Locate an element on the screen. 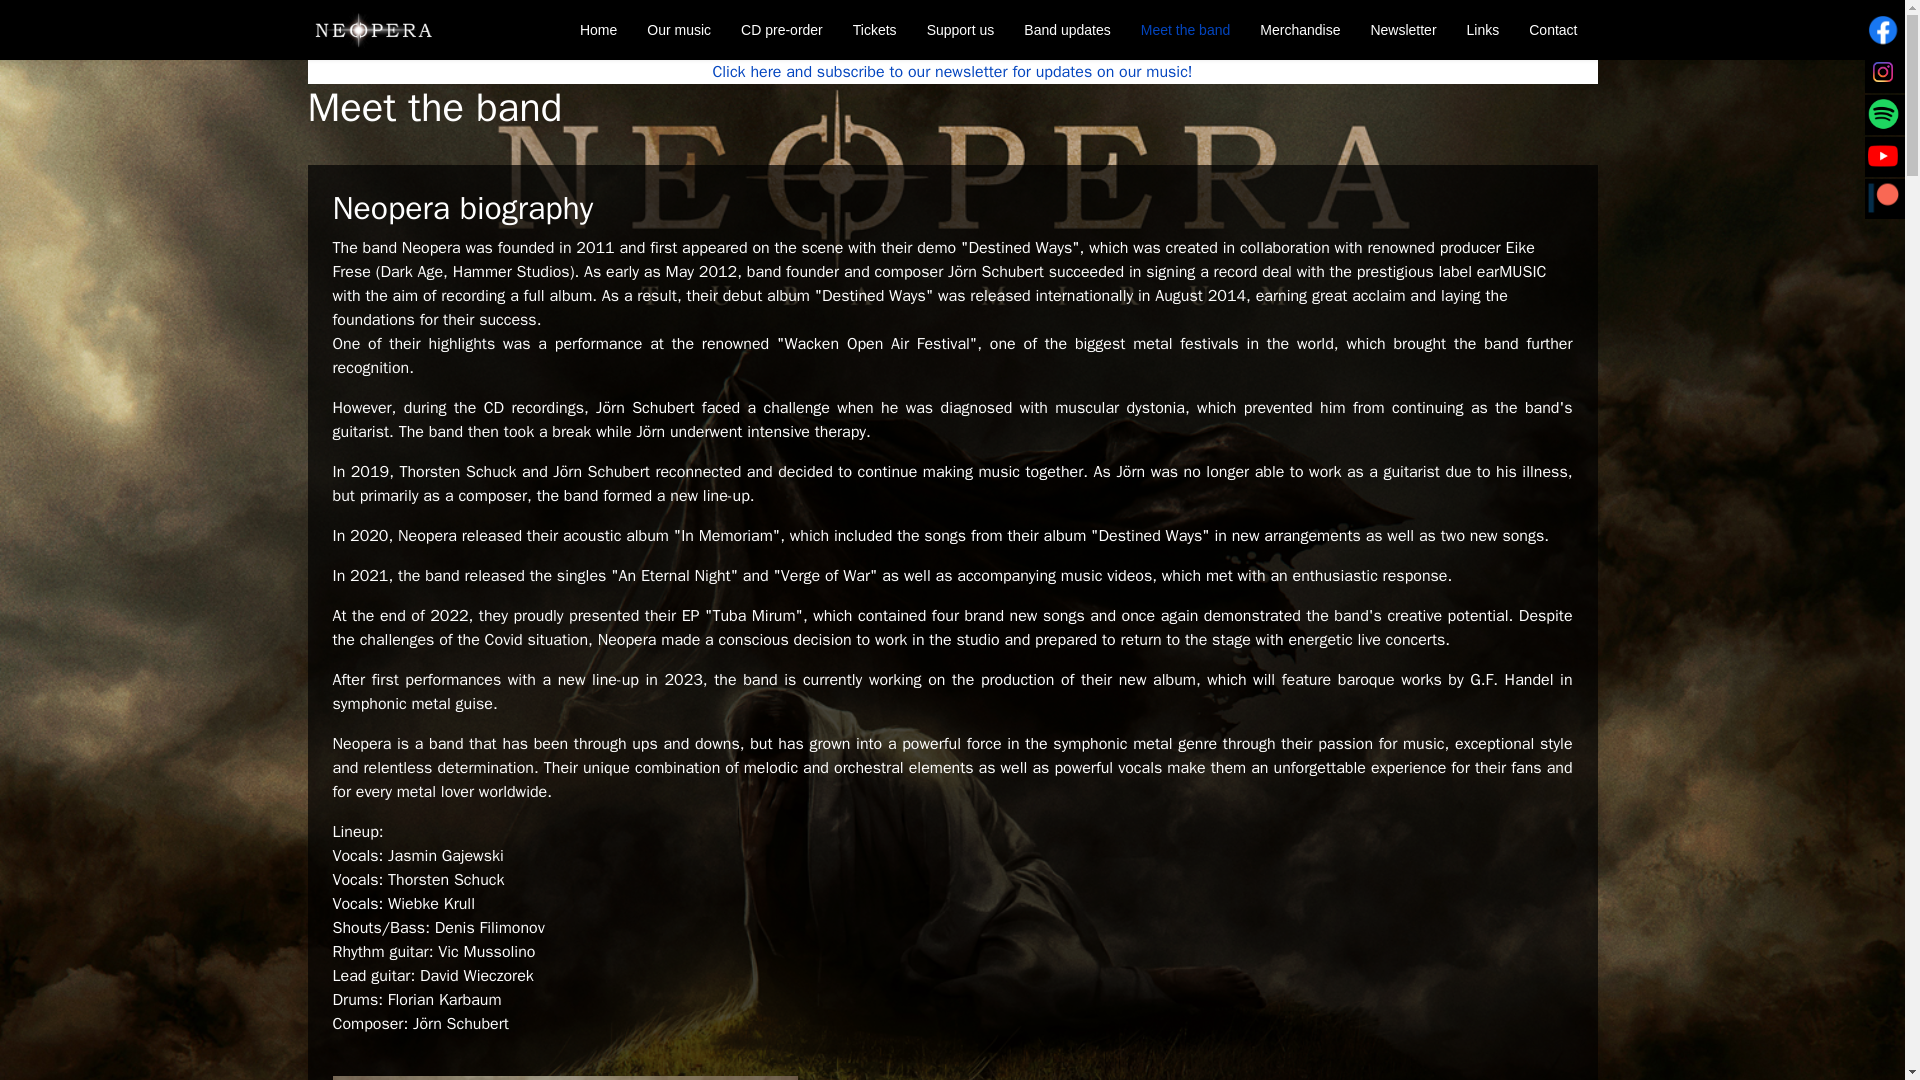 Image resolution: width=1920 pixels, height=1080 pixels. Meet the band is located at coordinates (1186, 30).